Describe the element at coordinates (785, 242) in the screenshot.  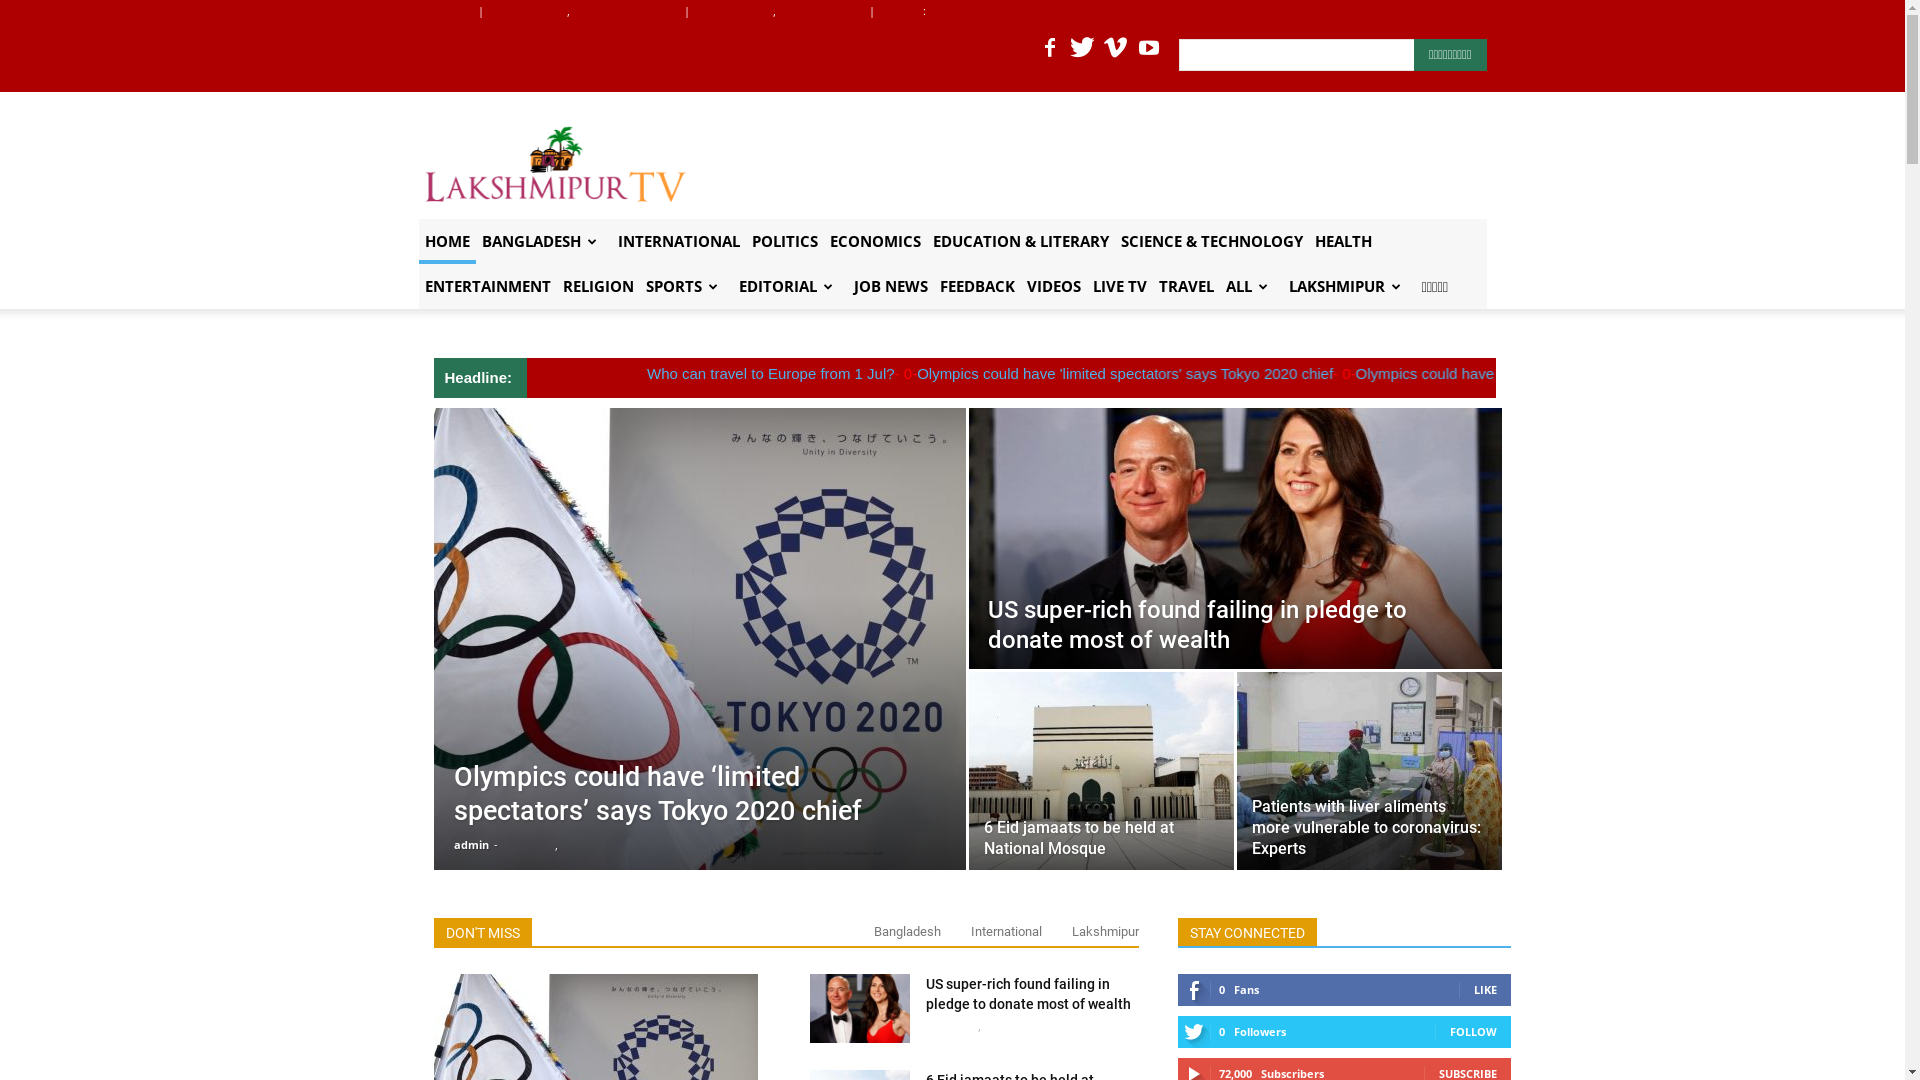
I see `POLITICS` at that location.